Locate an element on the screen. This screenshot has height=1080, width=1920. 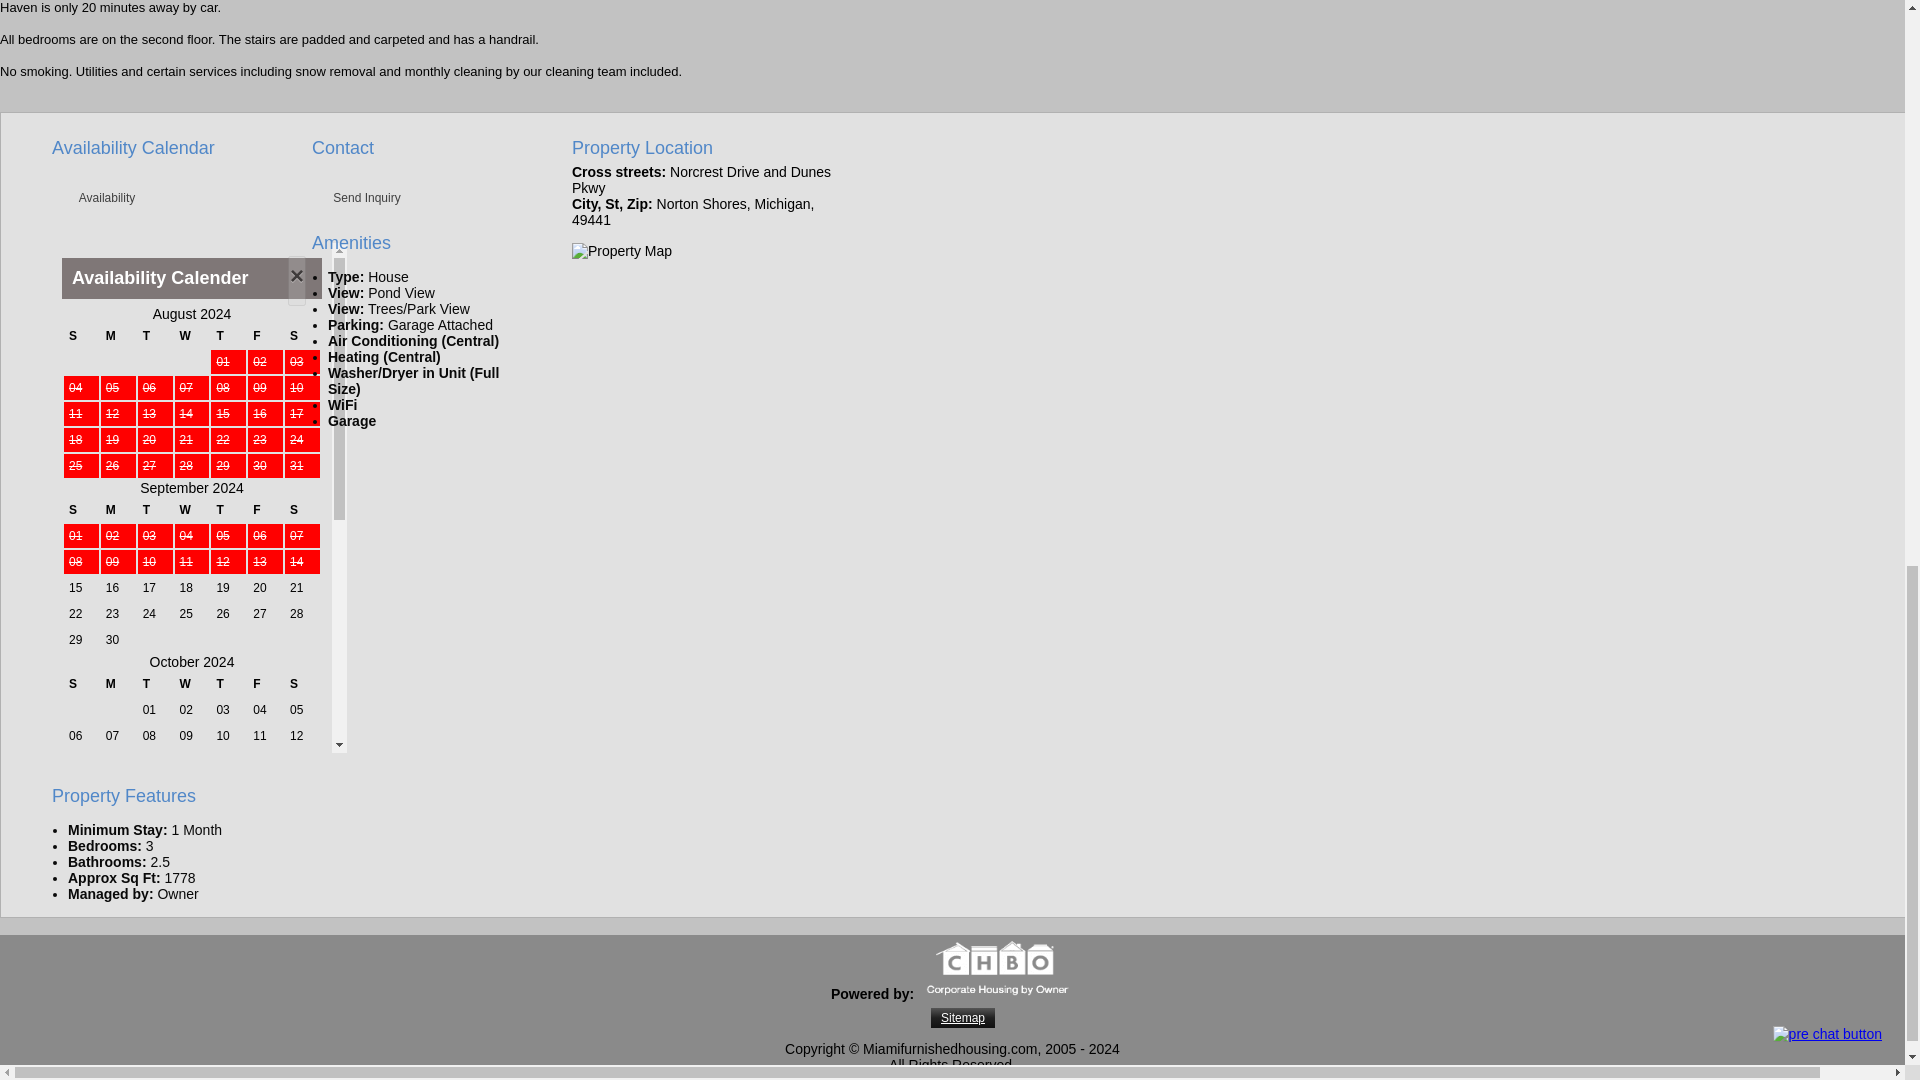
Saturday is located at coordinates (302, 336).